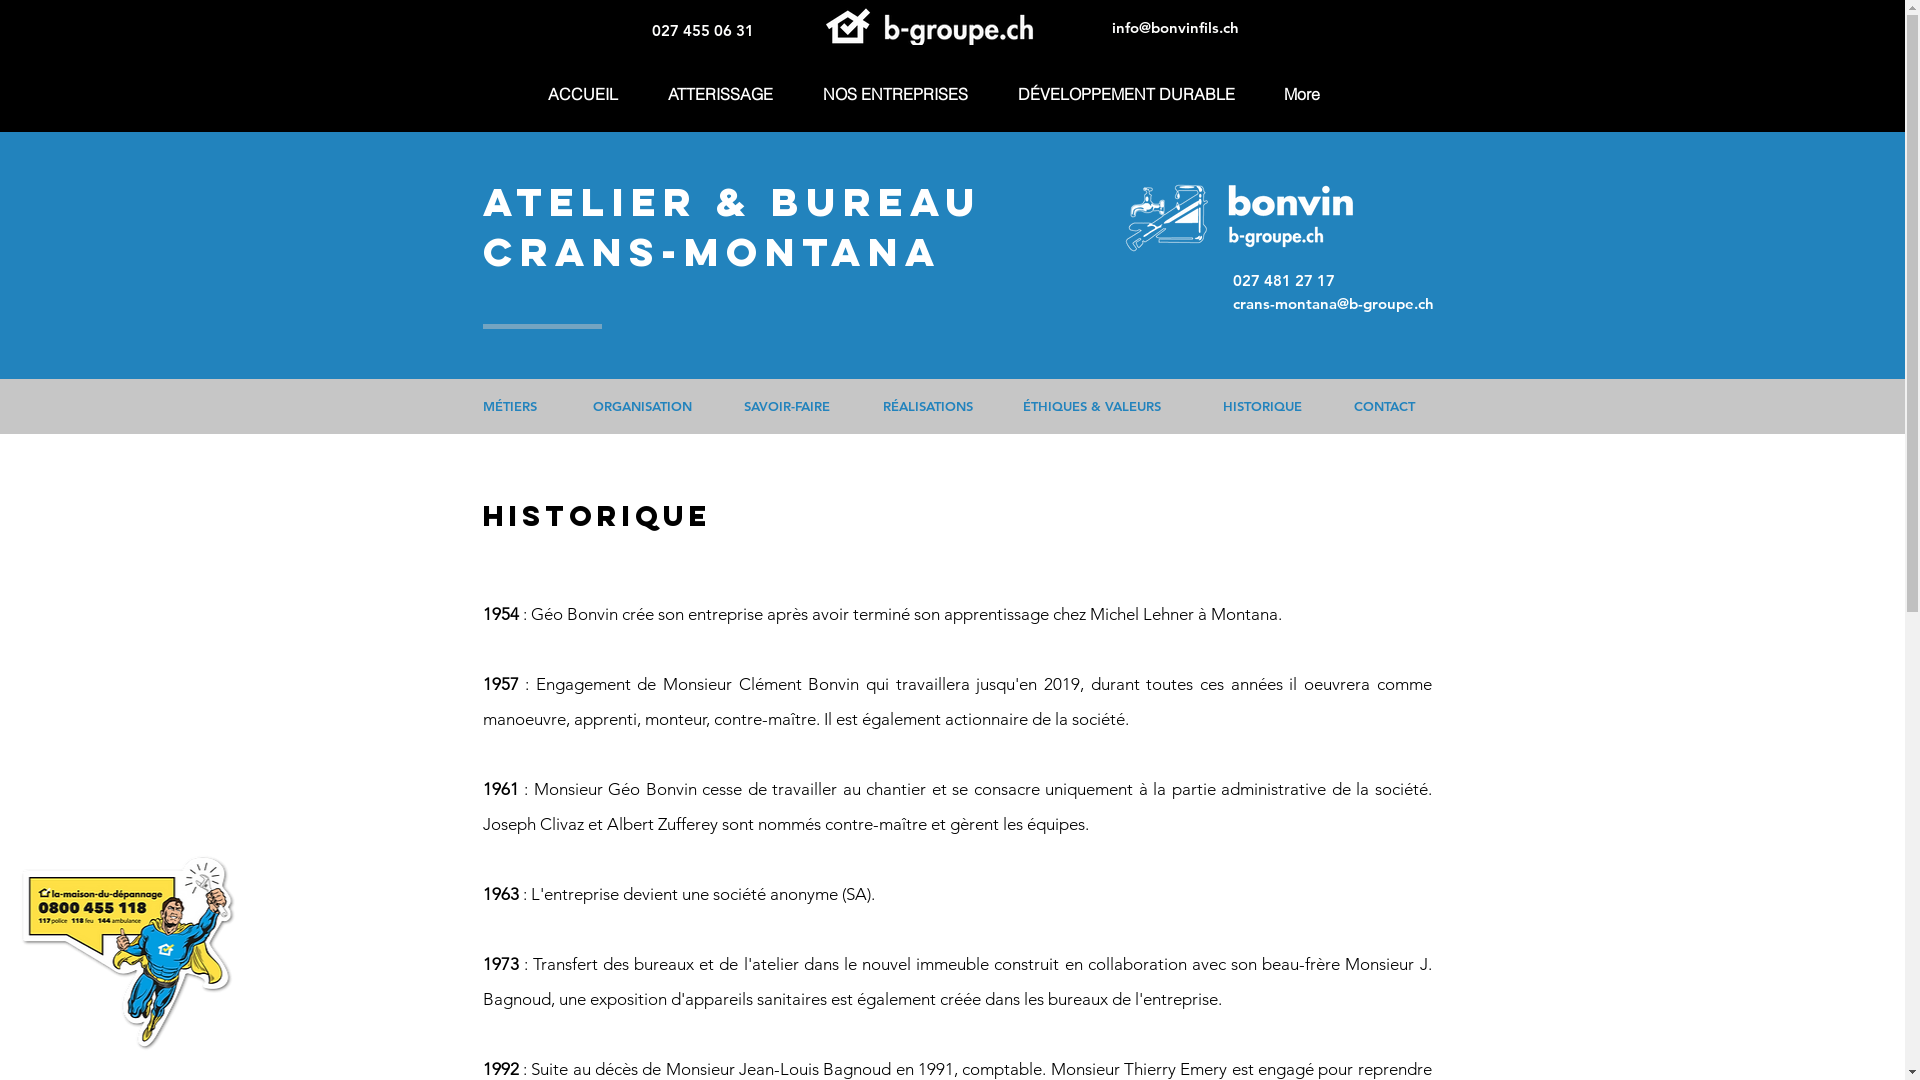 Image resolution: width=1920 pixels, height=1080 pixels. Describe the element at coordinates (1388, 406) in the screenshot. I see `CONTACT` at that location.